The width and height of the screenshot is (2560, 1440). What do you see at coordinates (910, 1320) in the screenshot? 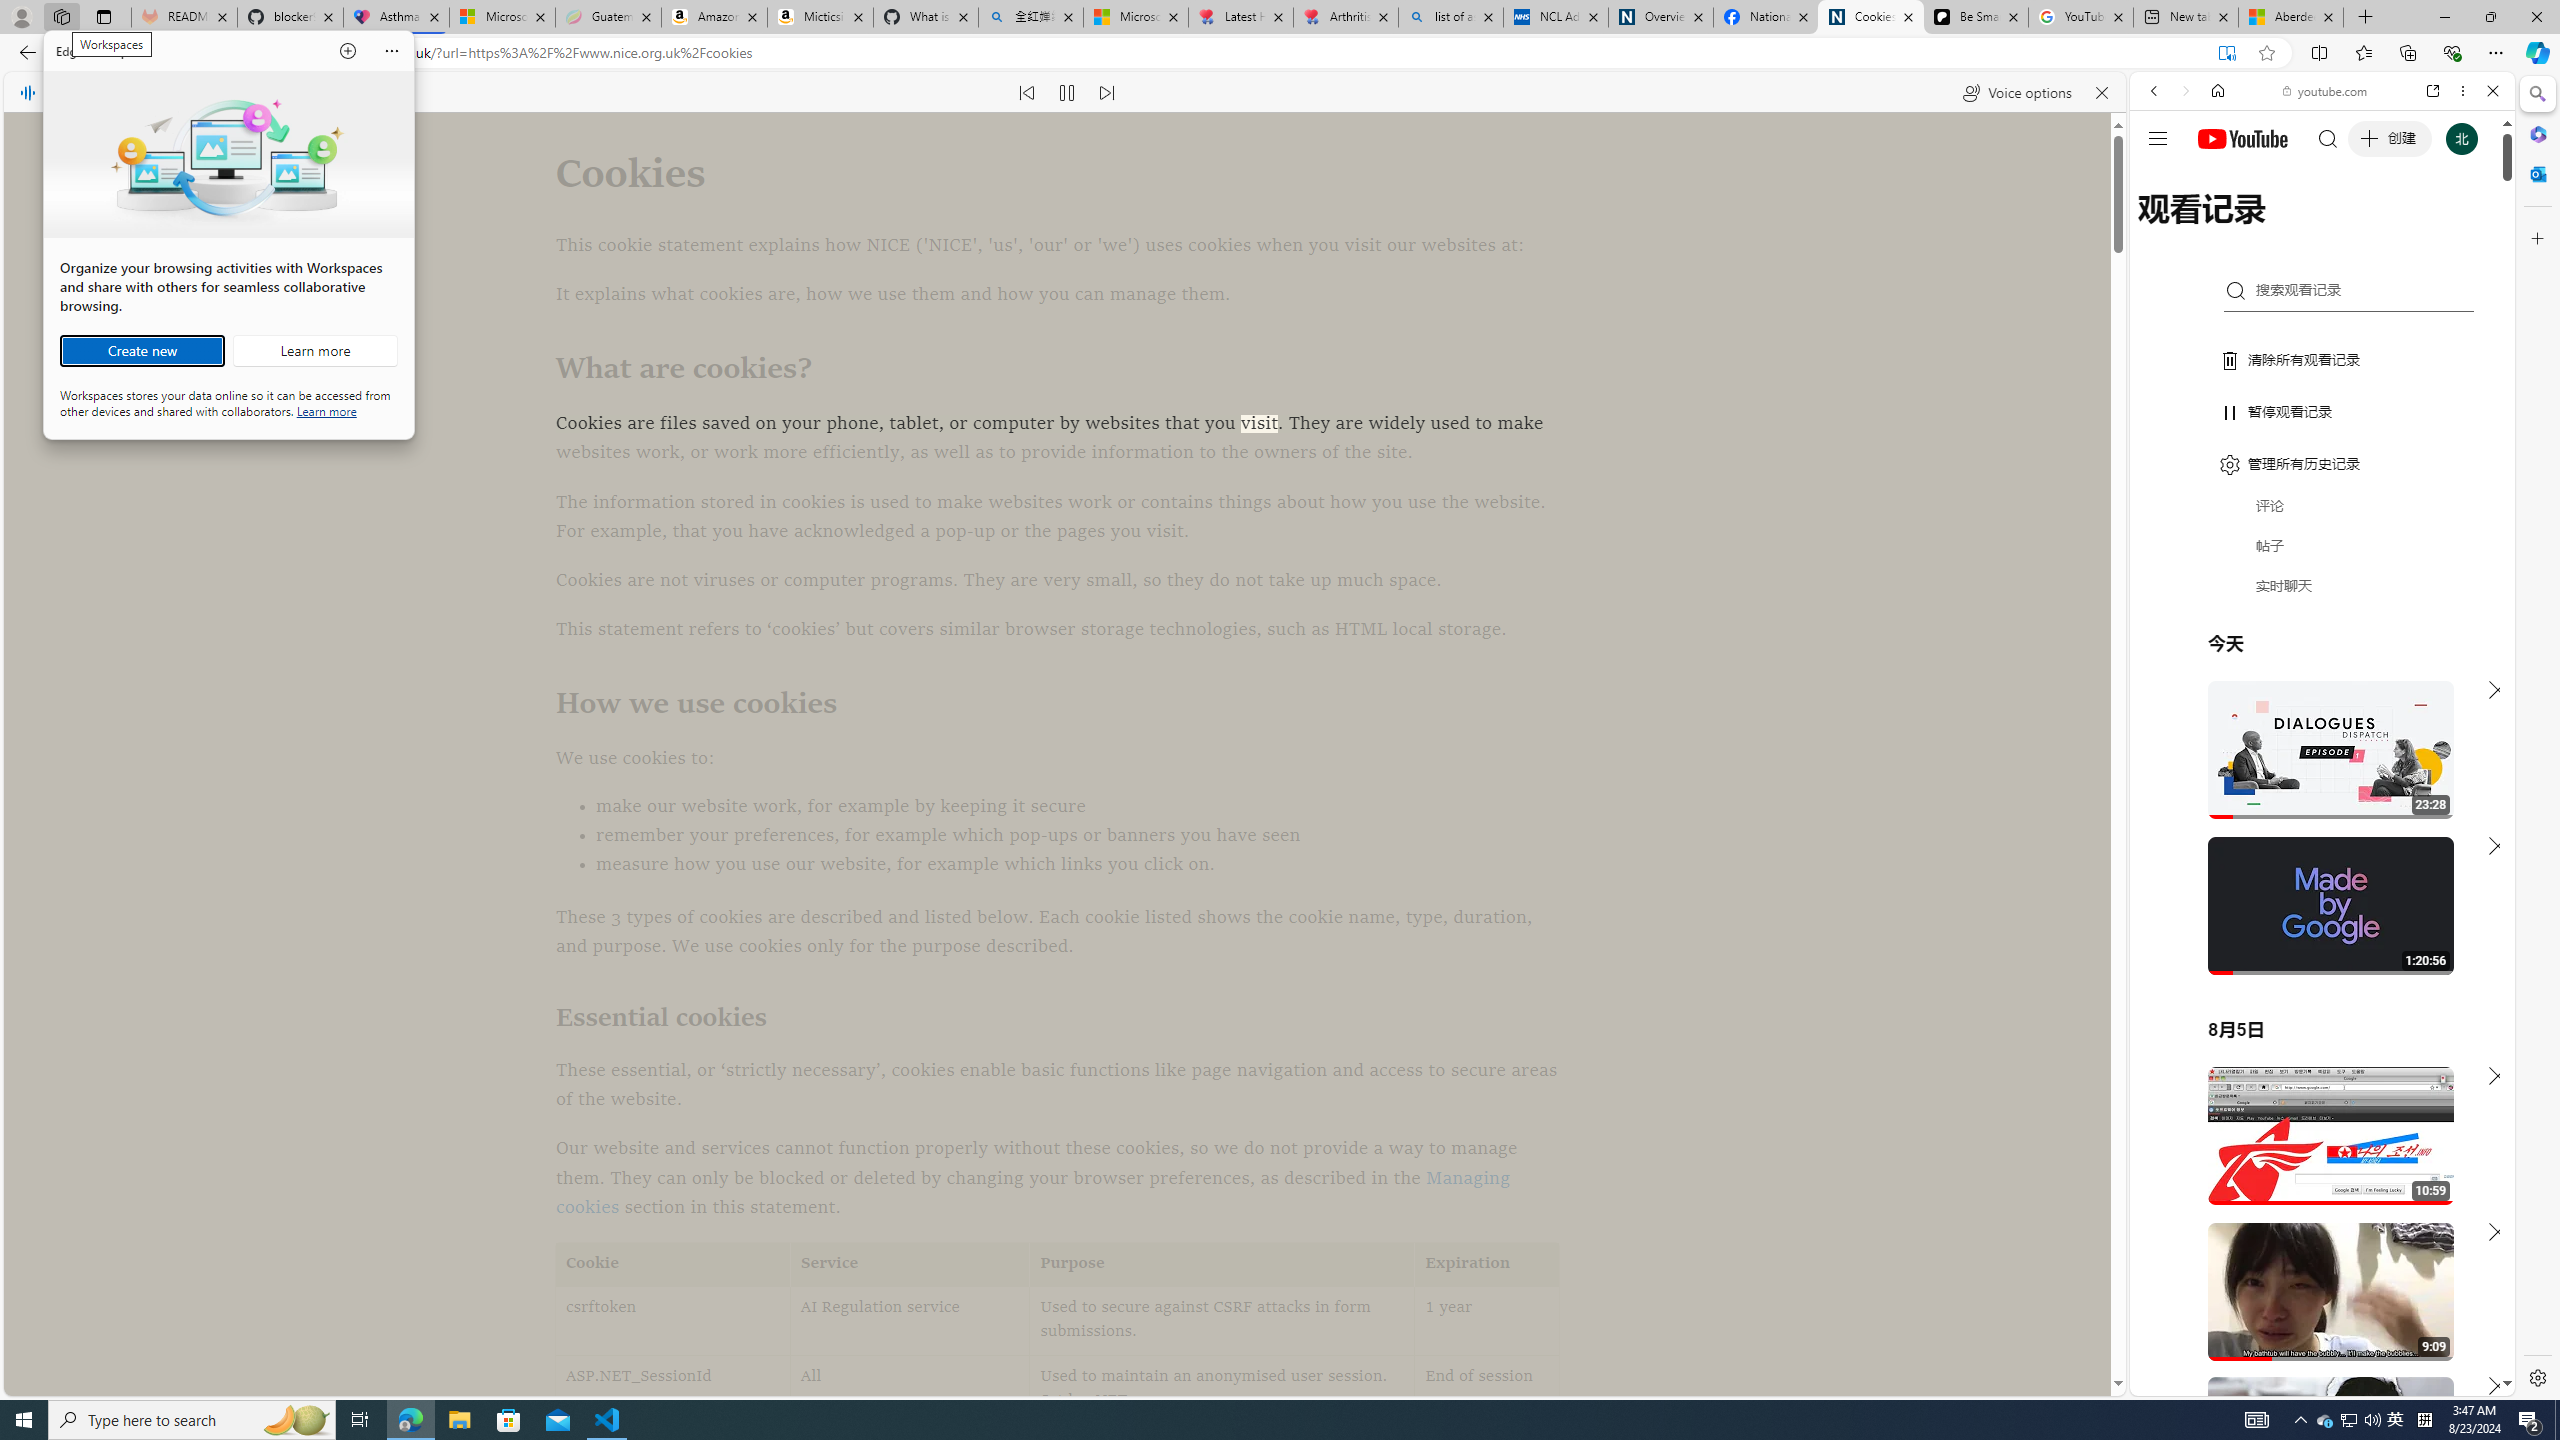
I see `you` at bounding box center [910, 1320].